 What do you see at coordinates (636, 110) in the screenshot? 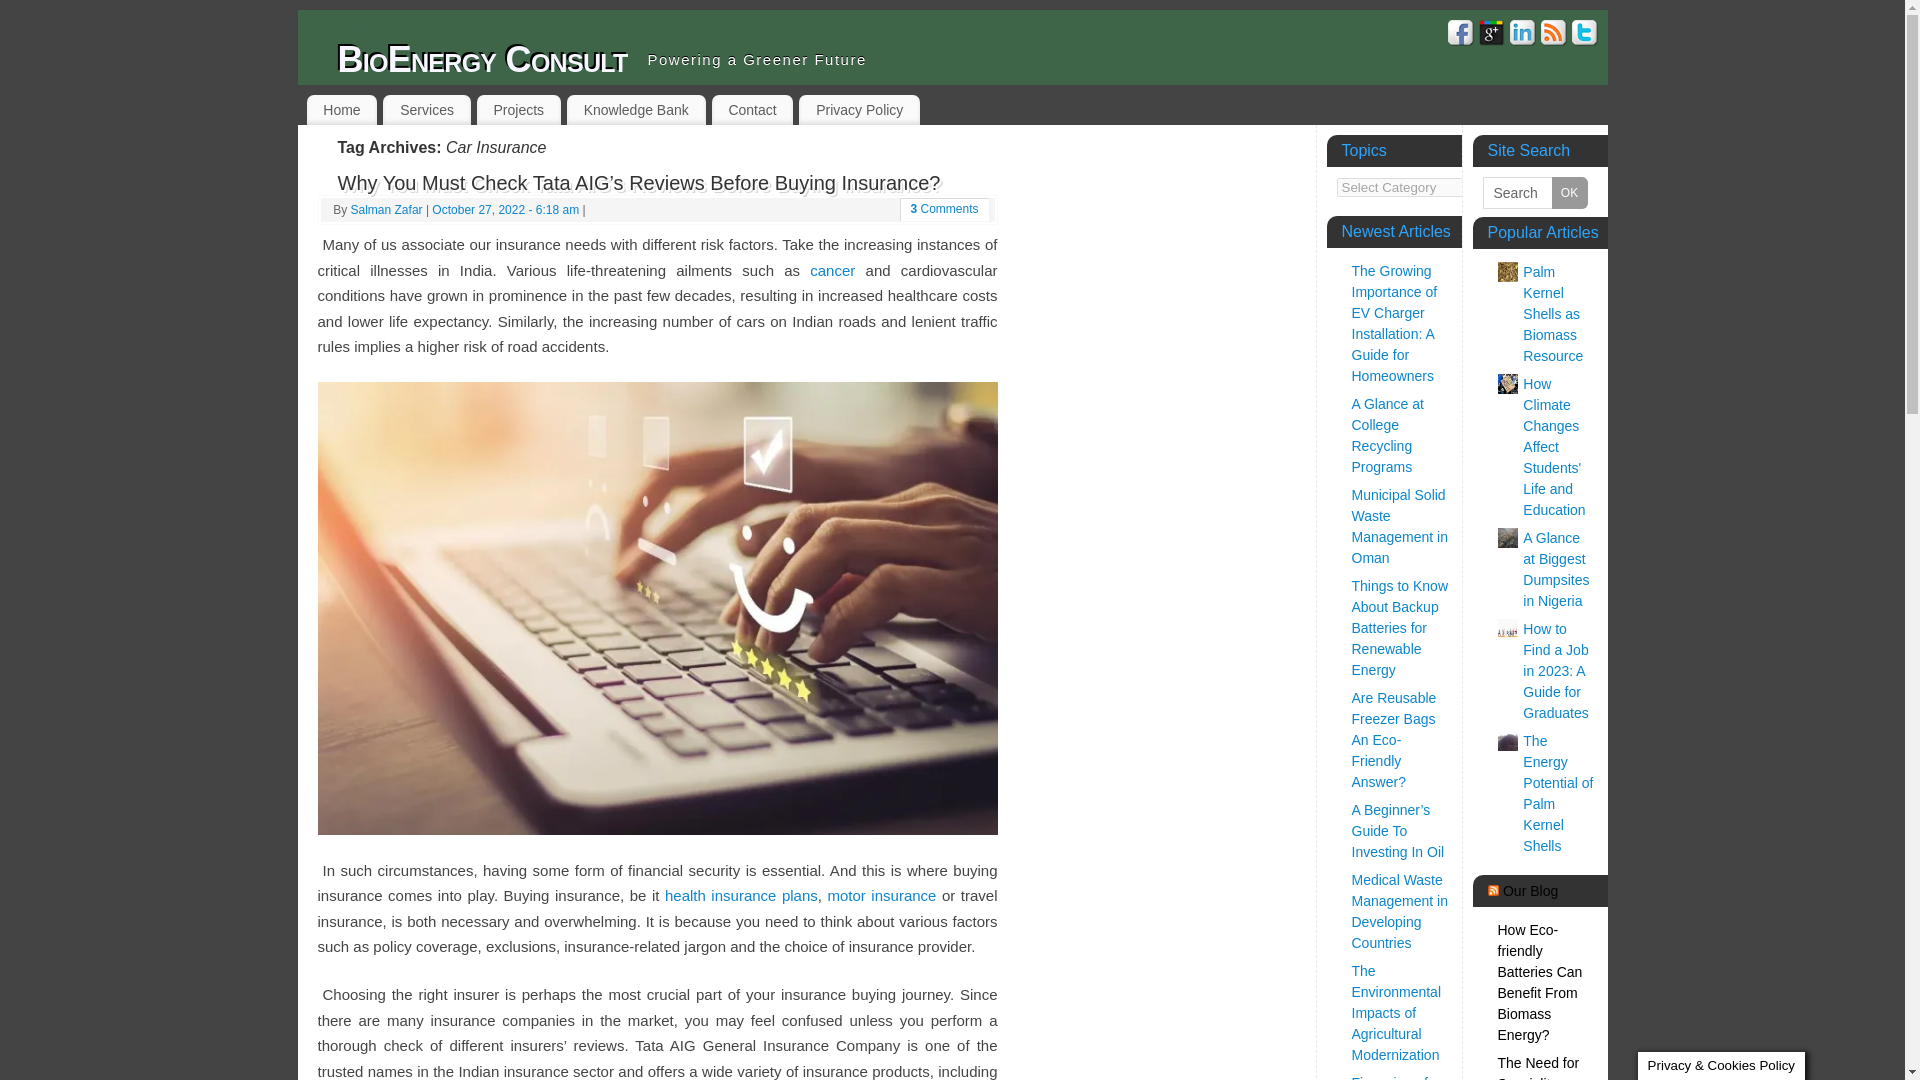
I see `Knowledge Bank` at bounding box center [636, 110].